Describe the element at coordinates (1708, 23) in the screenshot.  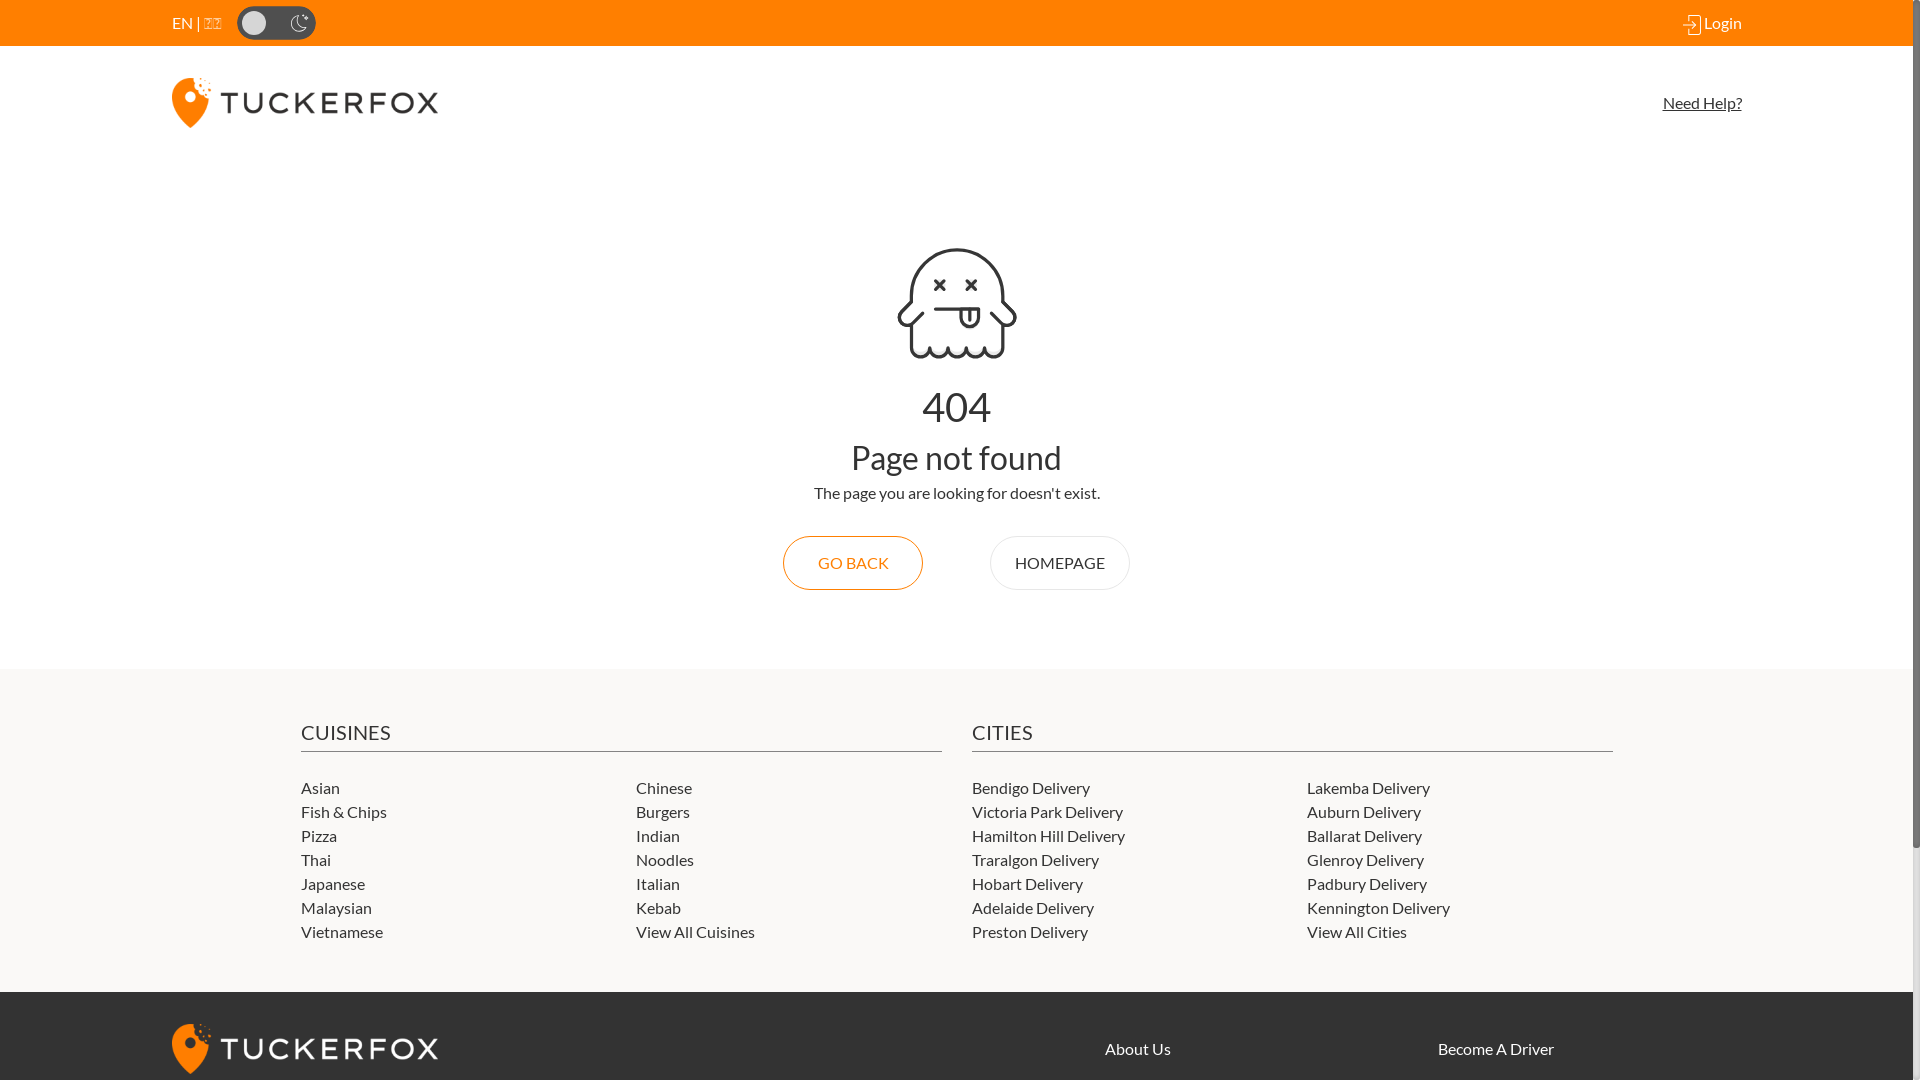
I see `Login` at that location.